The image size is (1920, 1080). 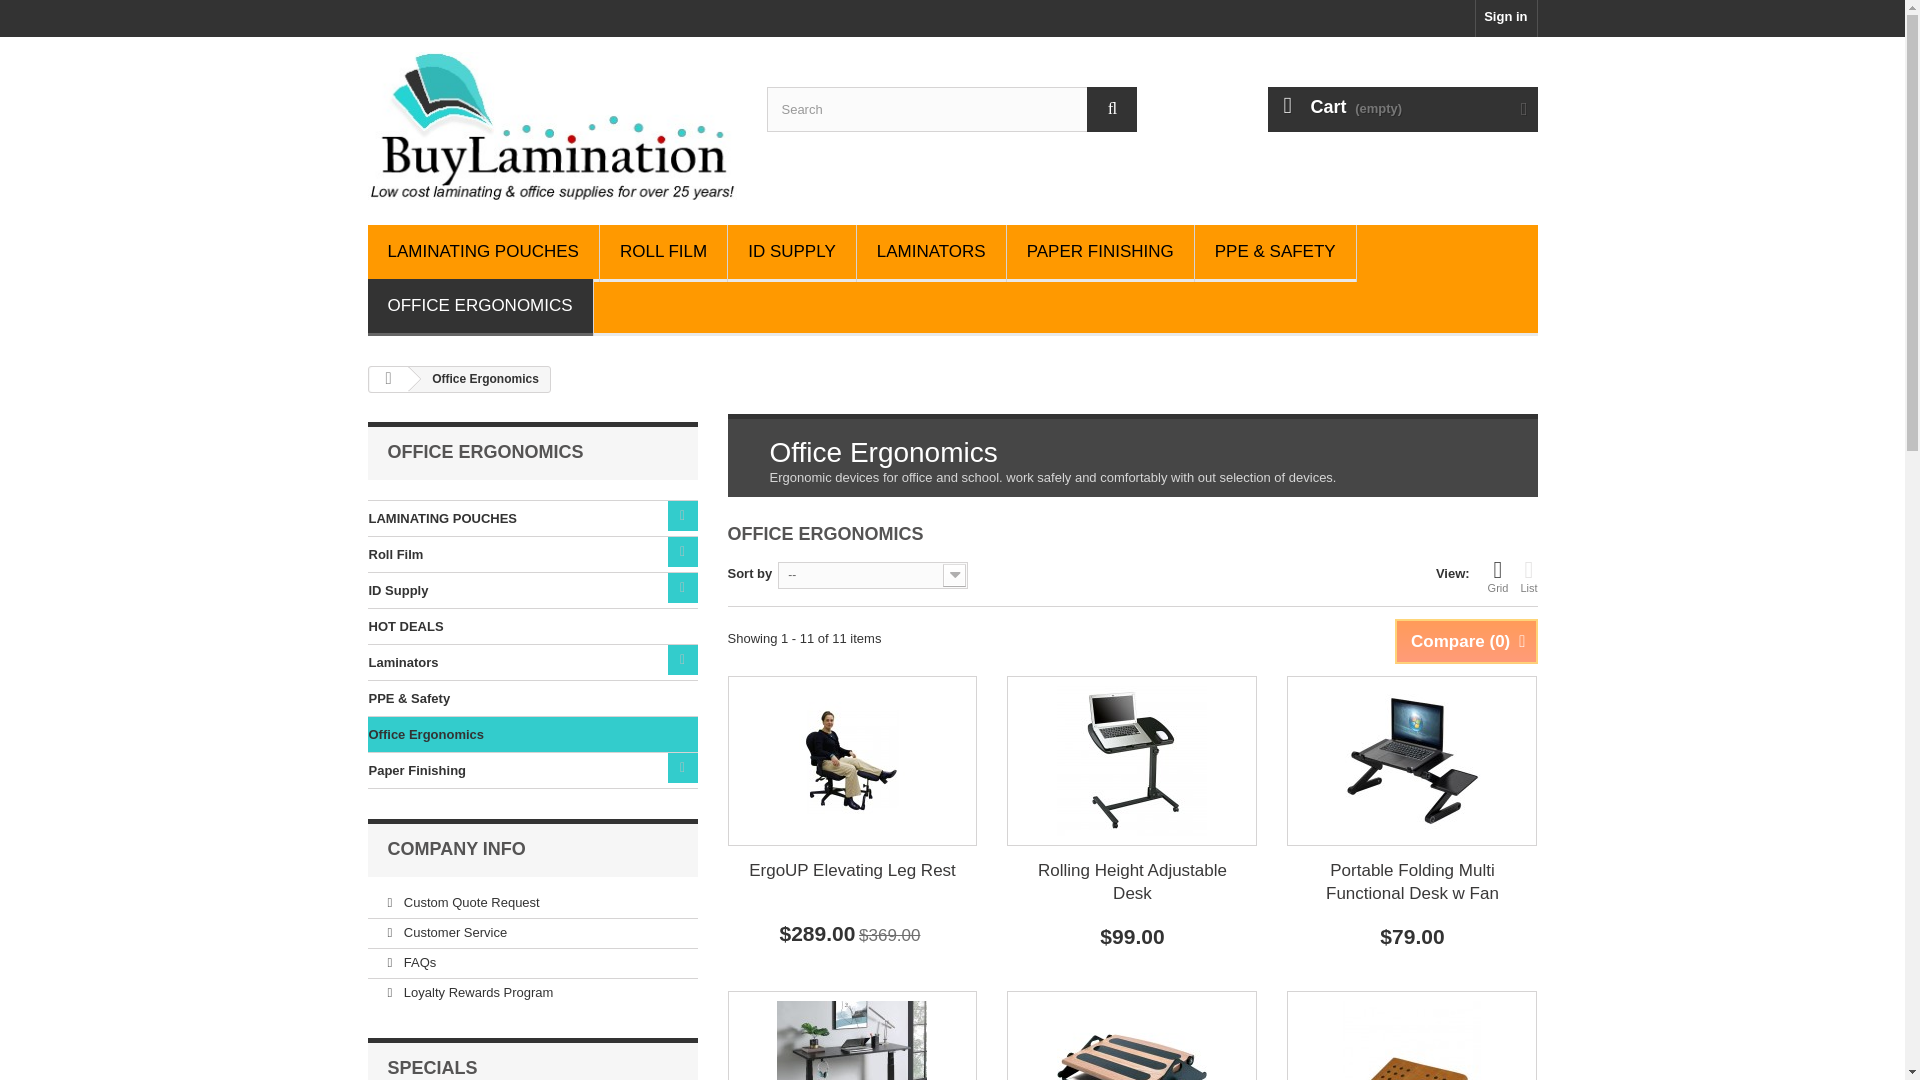 What do you see at coordinates (484, 252) in the screenshot?
I see `LAMINATING POUCHES` at bounding box center [484, 252].